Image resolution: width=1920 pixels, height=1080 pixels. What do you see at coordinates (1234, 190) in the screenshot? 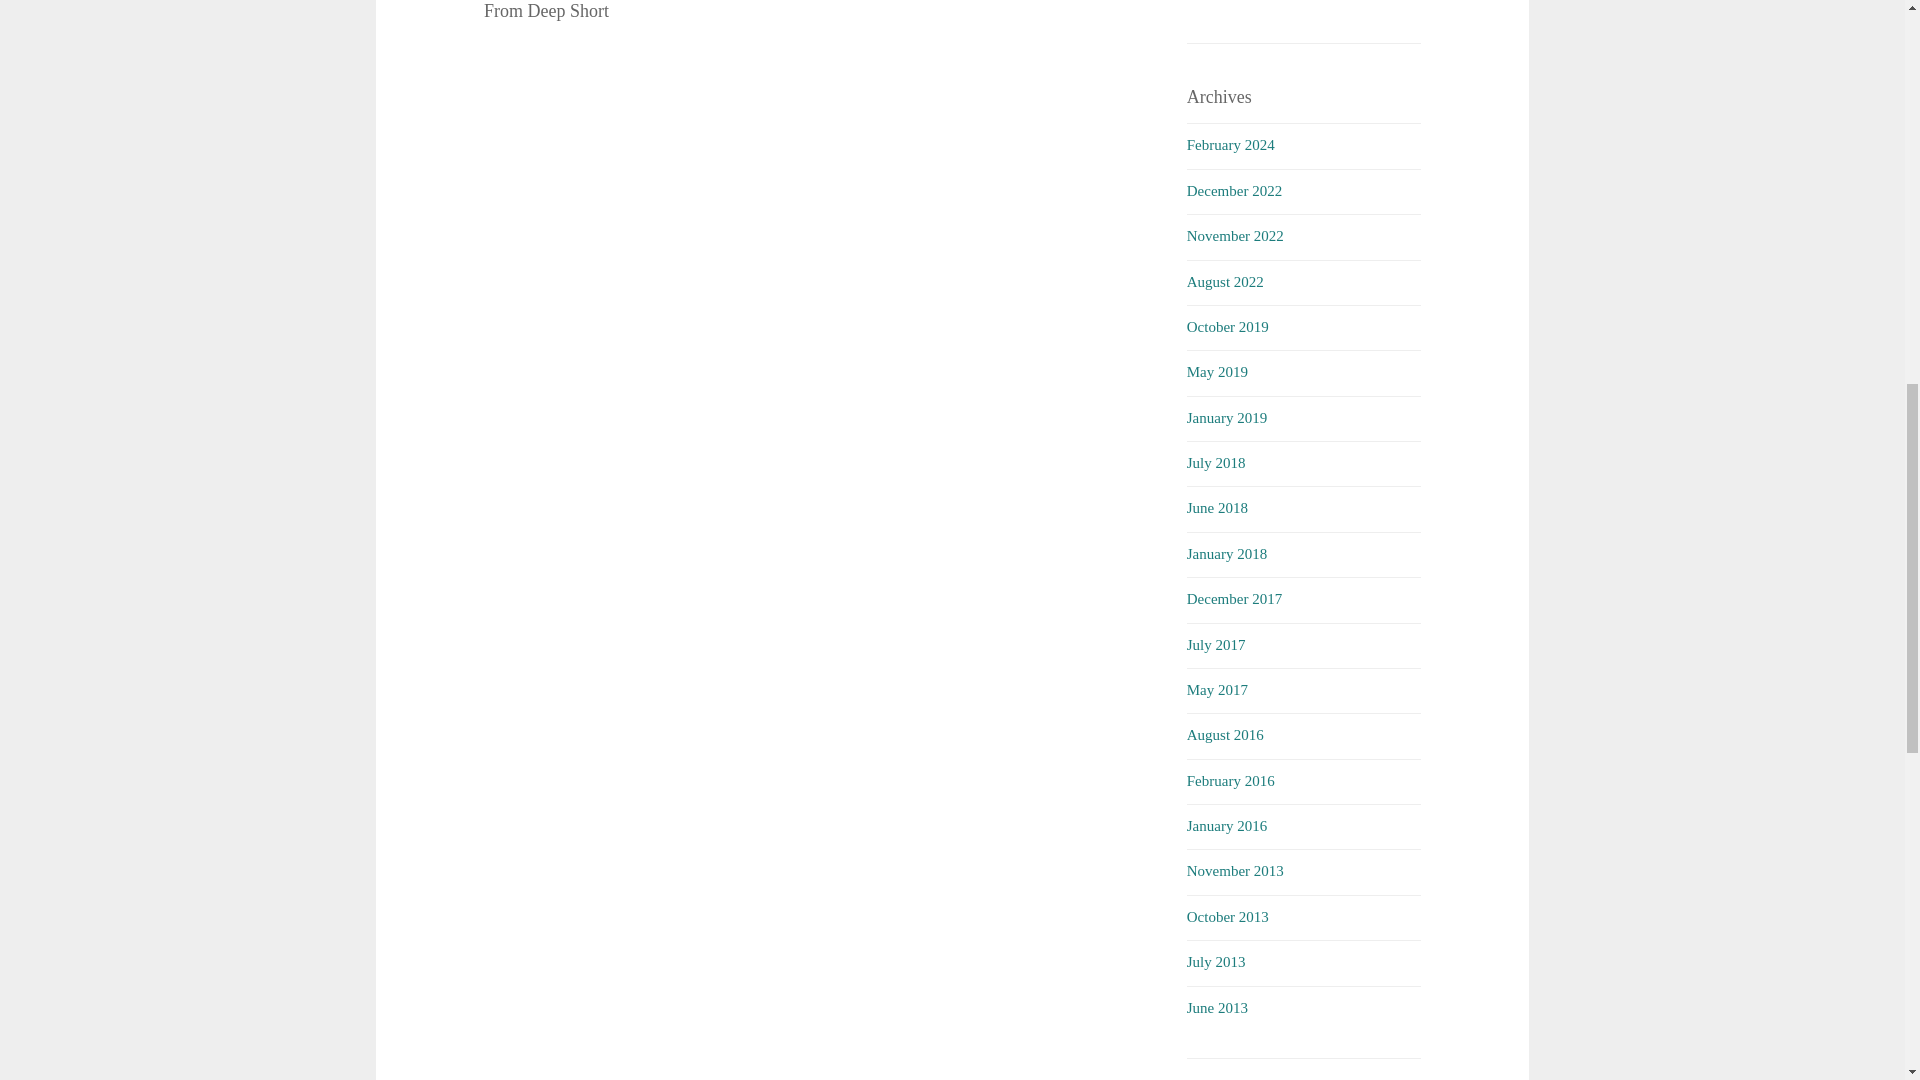
I see `December 2022` at bounding box center [1234, 190].